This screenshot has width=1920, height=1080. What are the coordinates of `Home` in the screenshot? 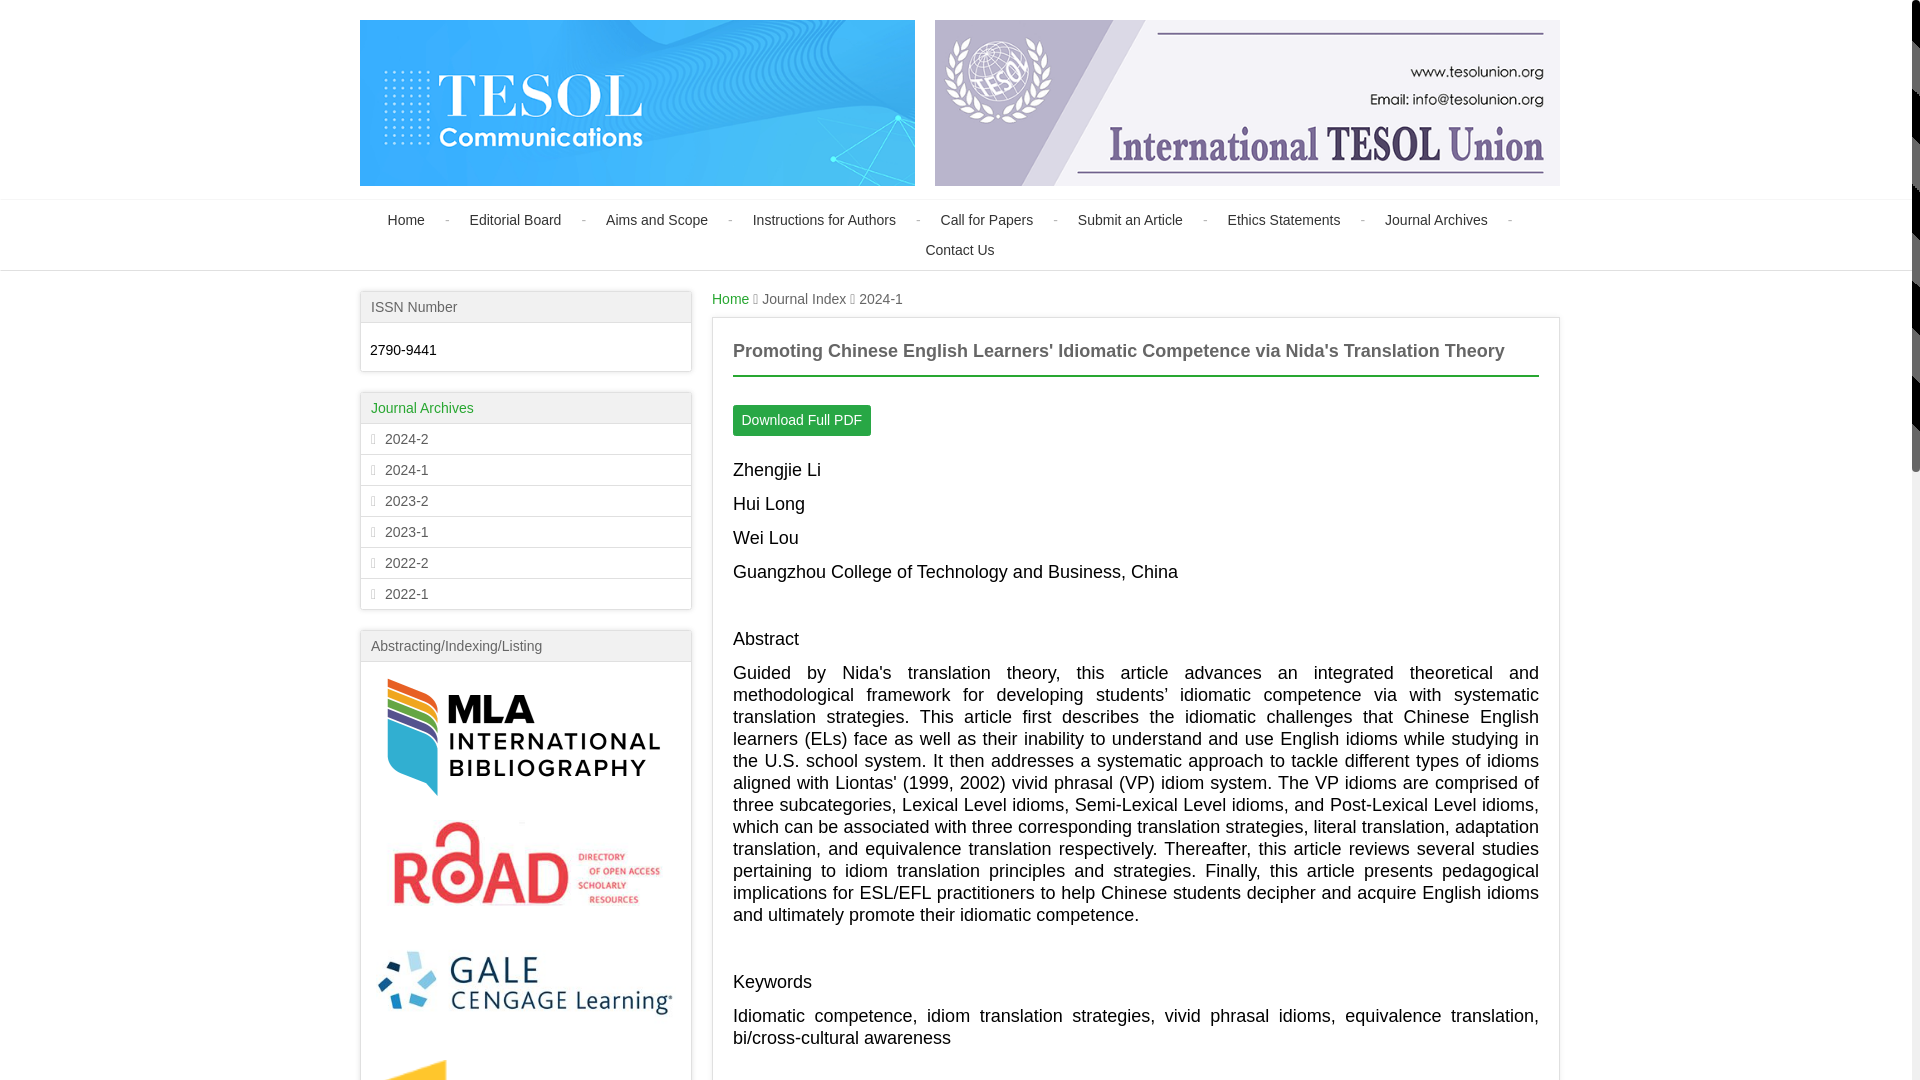 It's located at (730, 298).